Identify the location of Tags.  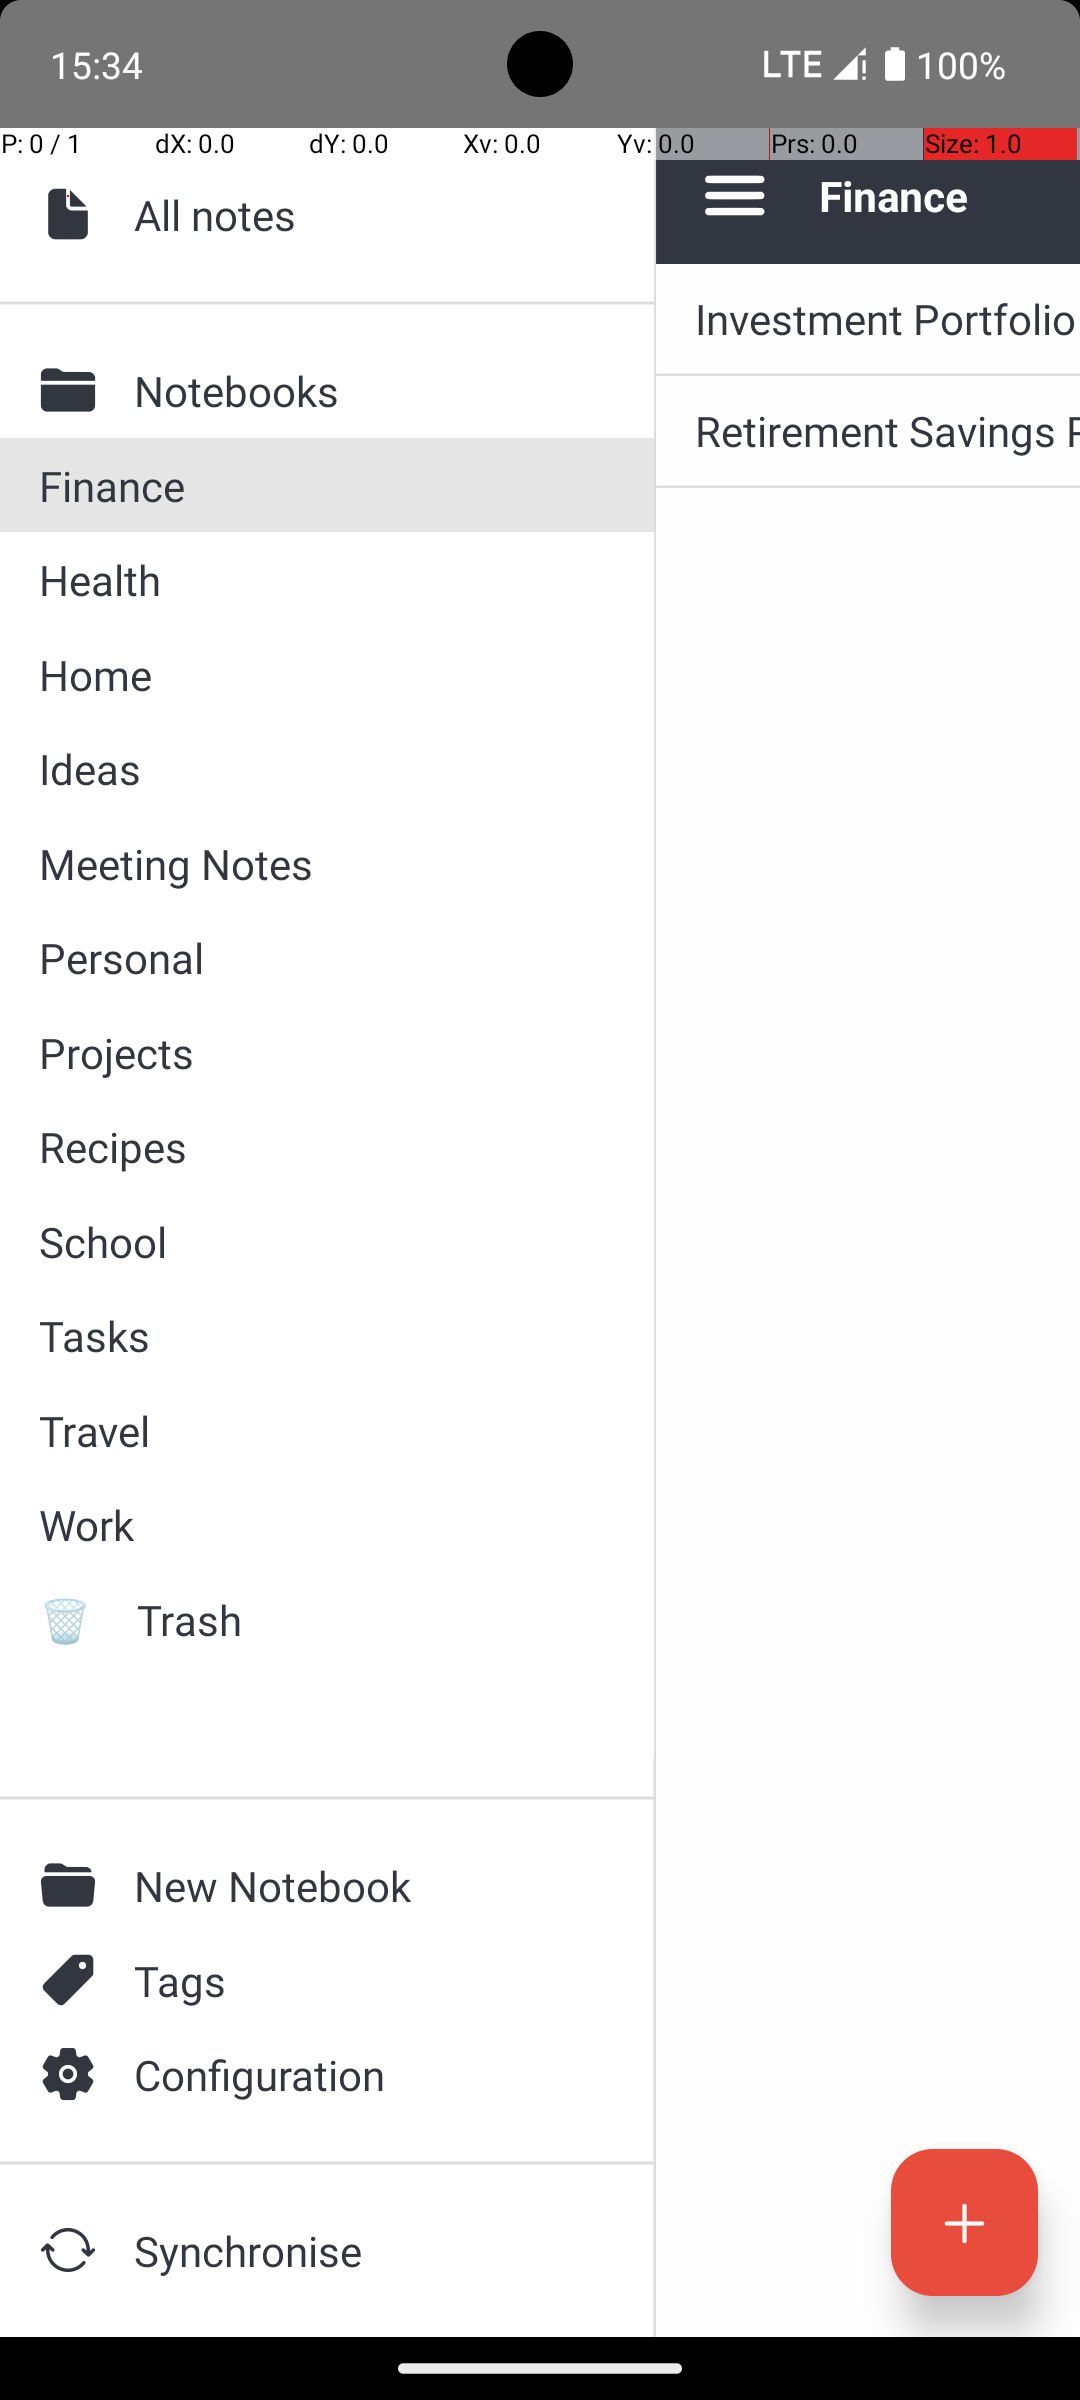
(361, 1980).